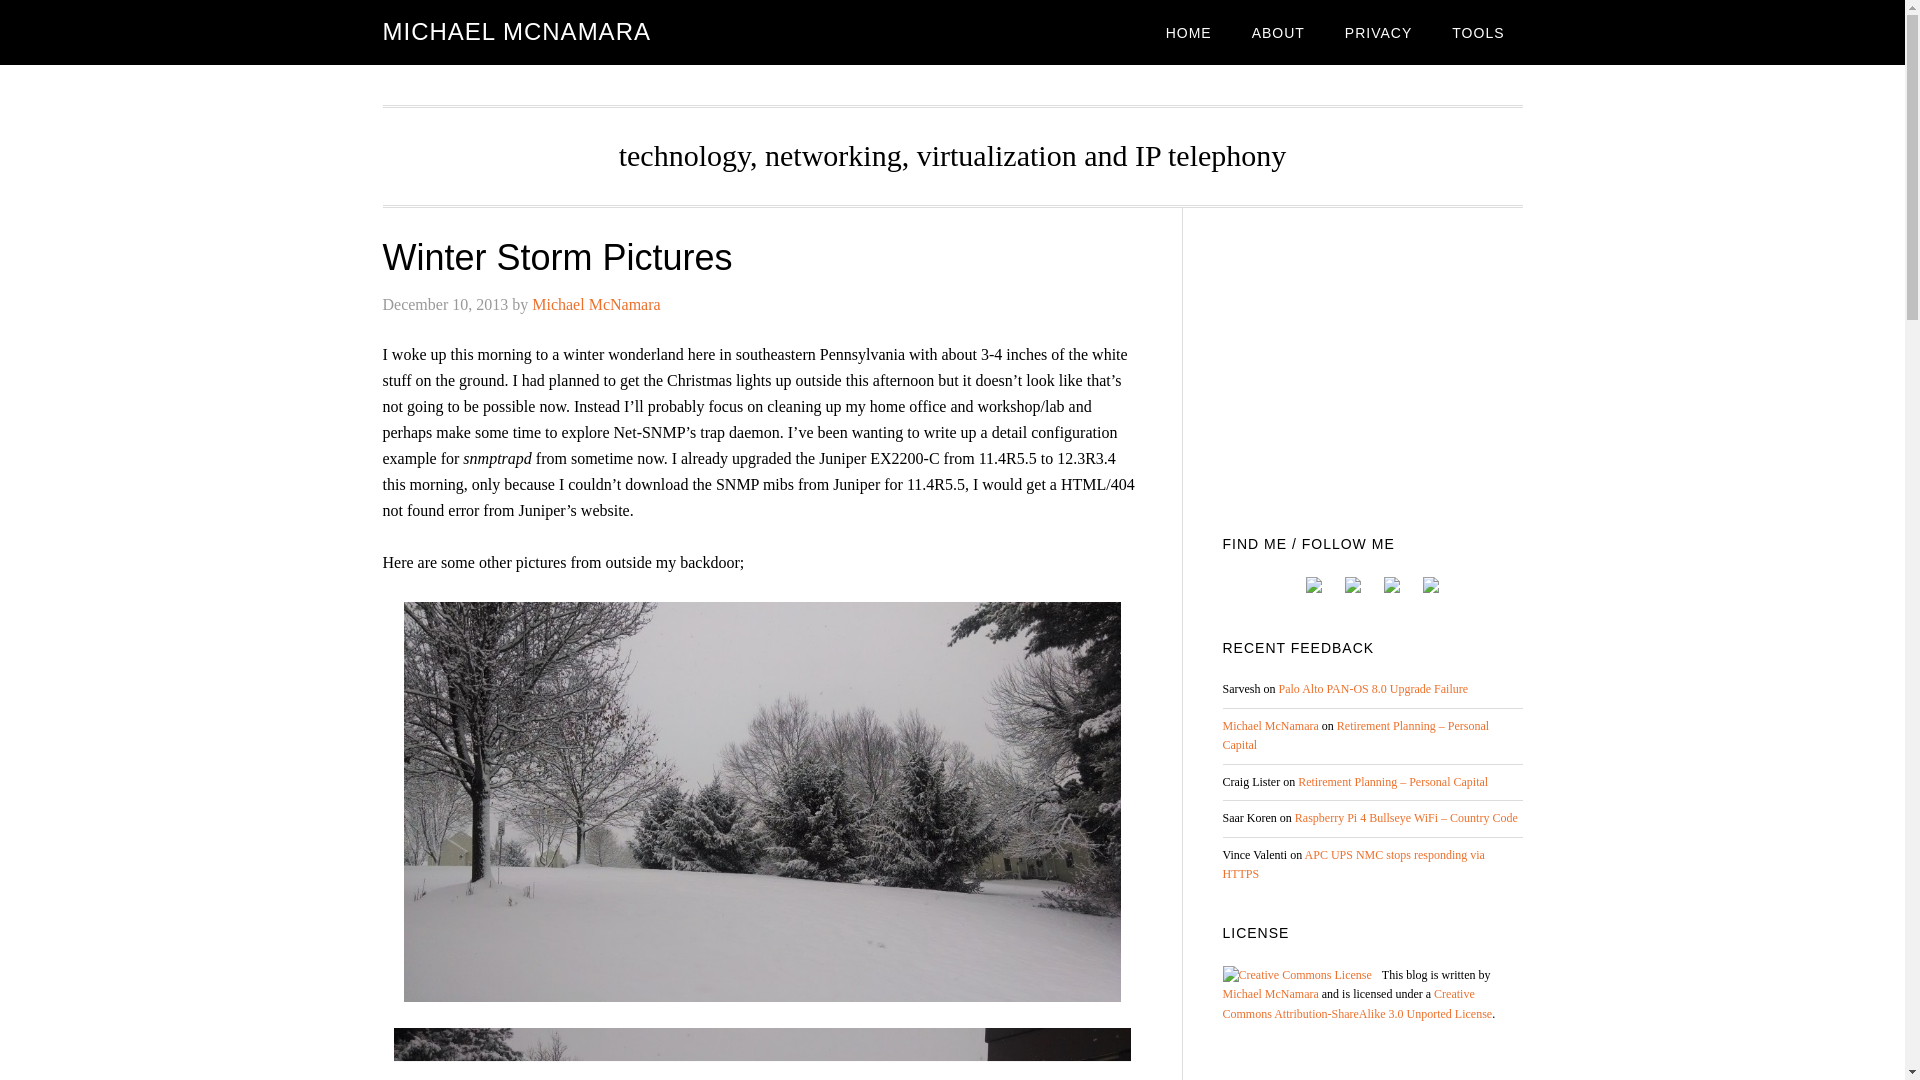 This screenshot has height=1080, width=1920. I want to click on Michael McNamara, so click(596, 304).